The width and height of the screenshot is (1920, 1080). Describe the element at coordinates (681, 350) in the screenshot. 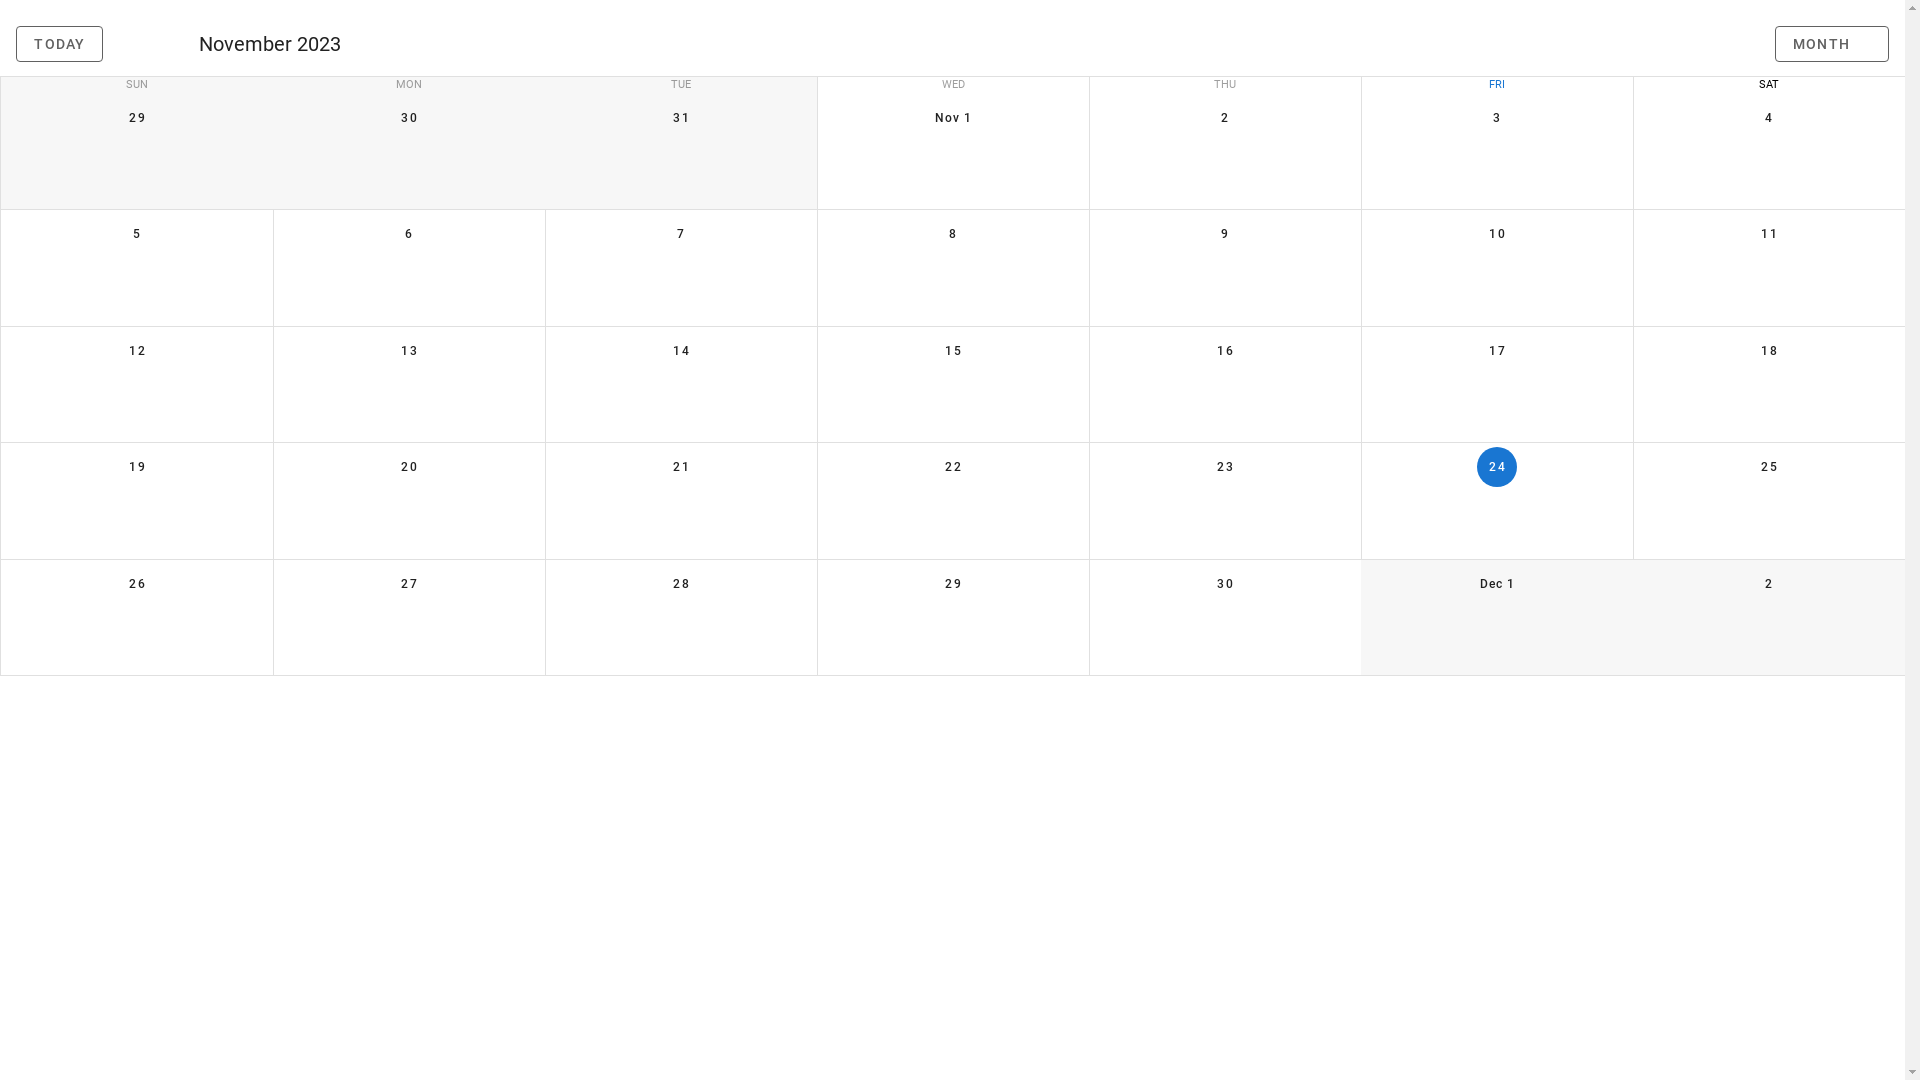

I see `14` at that location.